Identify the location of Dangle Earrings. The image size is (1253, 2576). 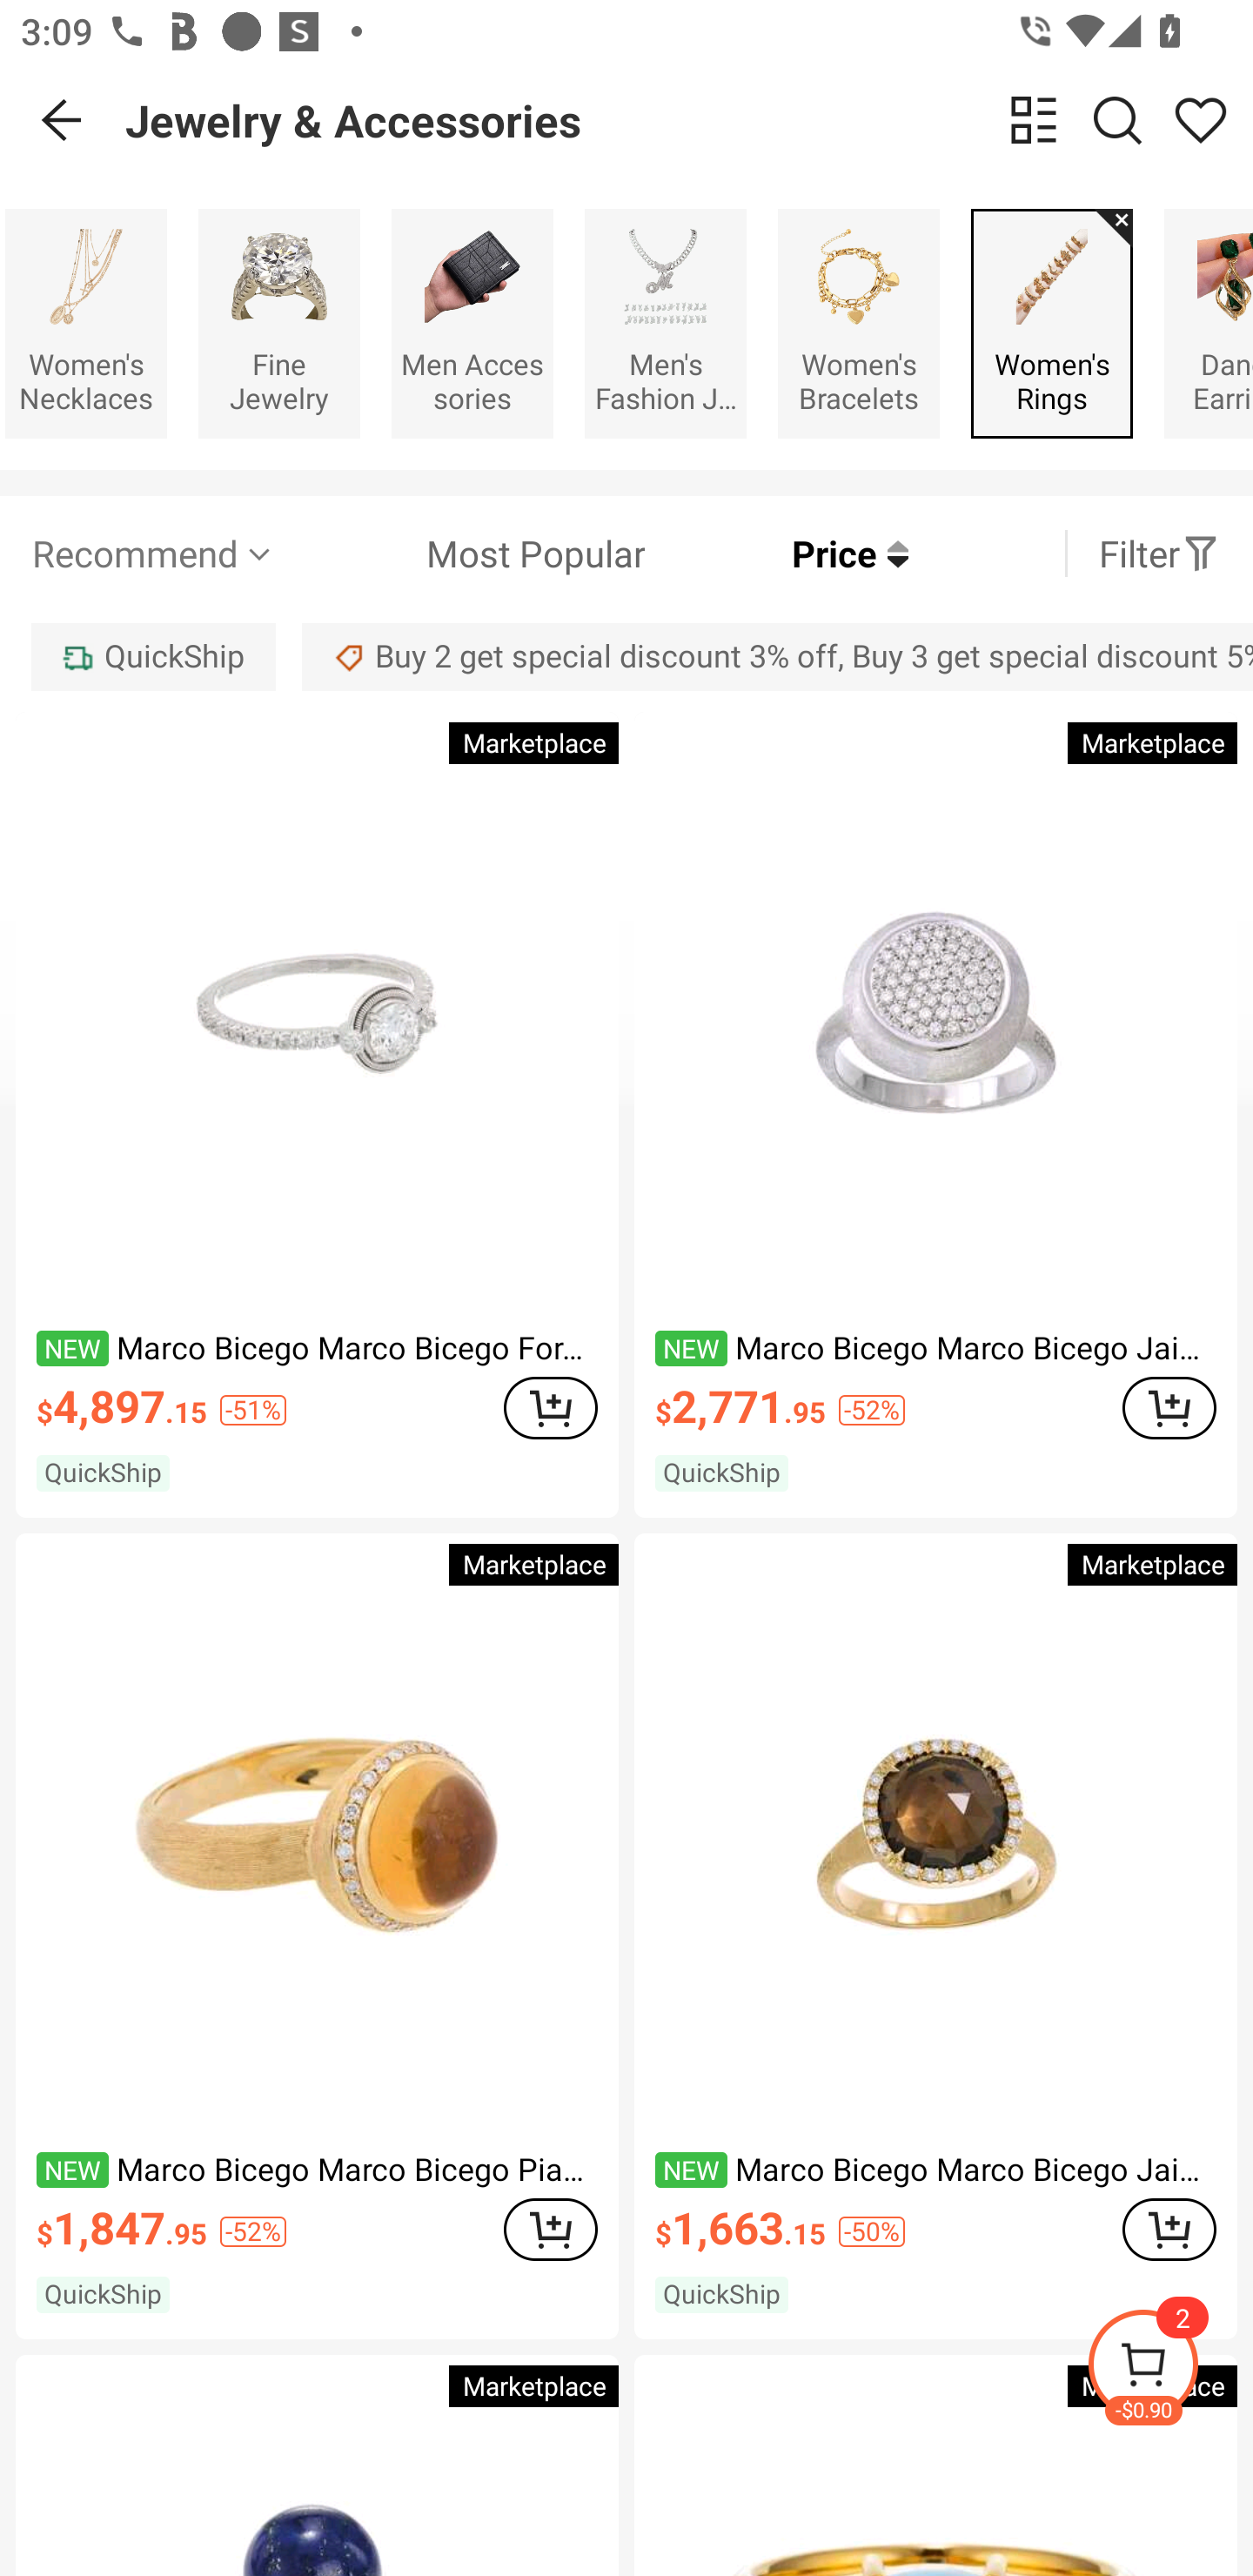
(1208, 323).